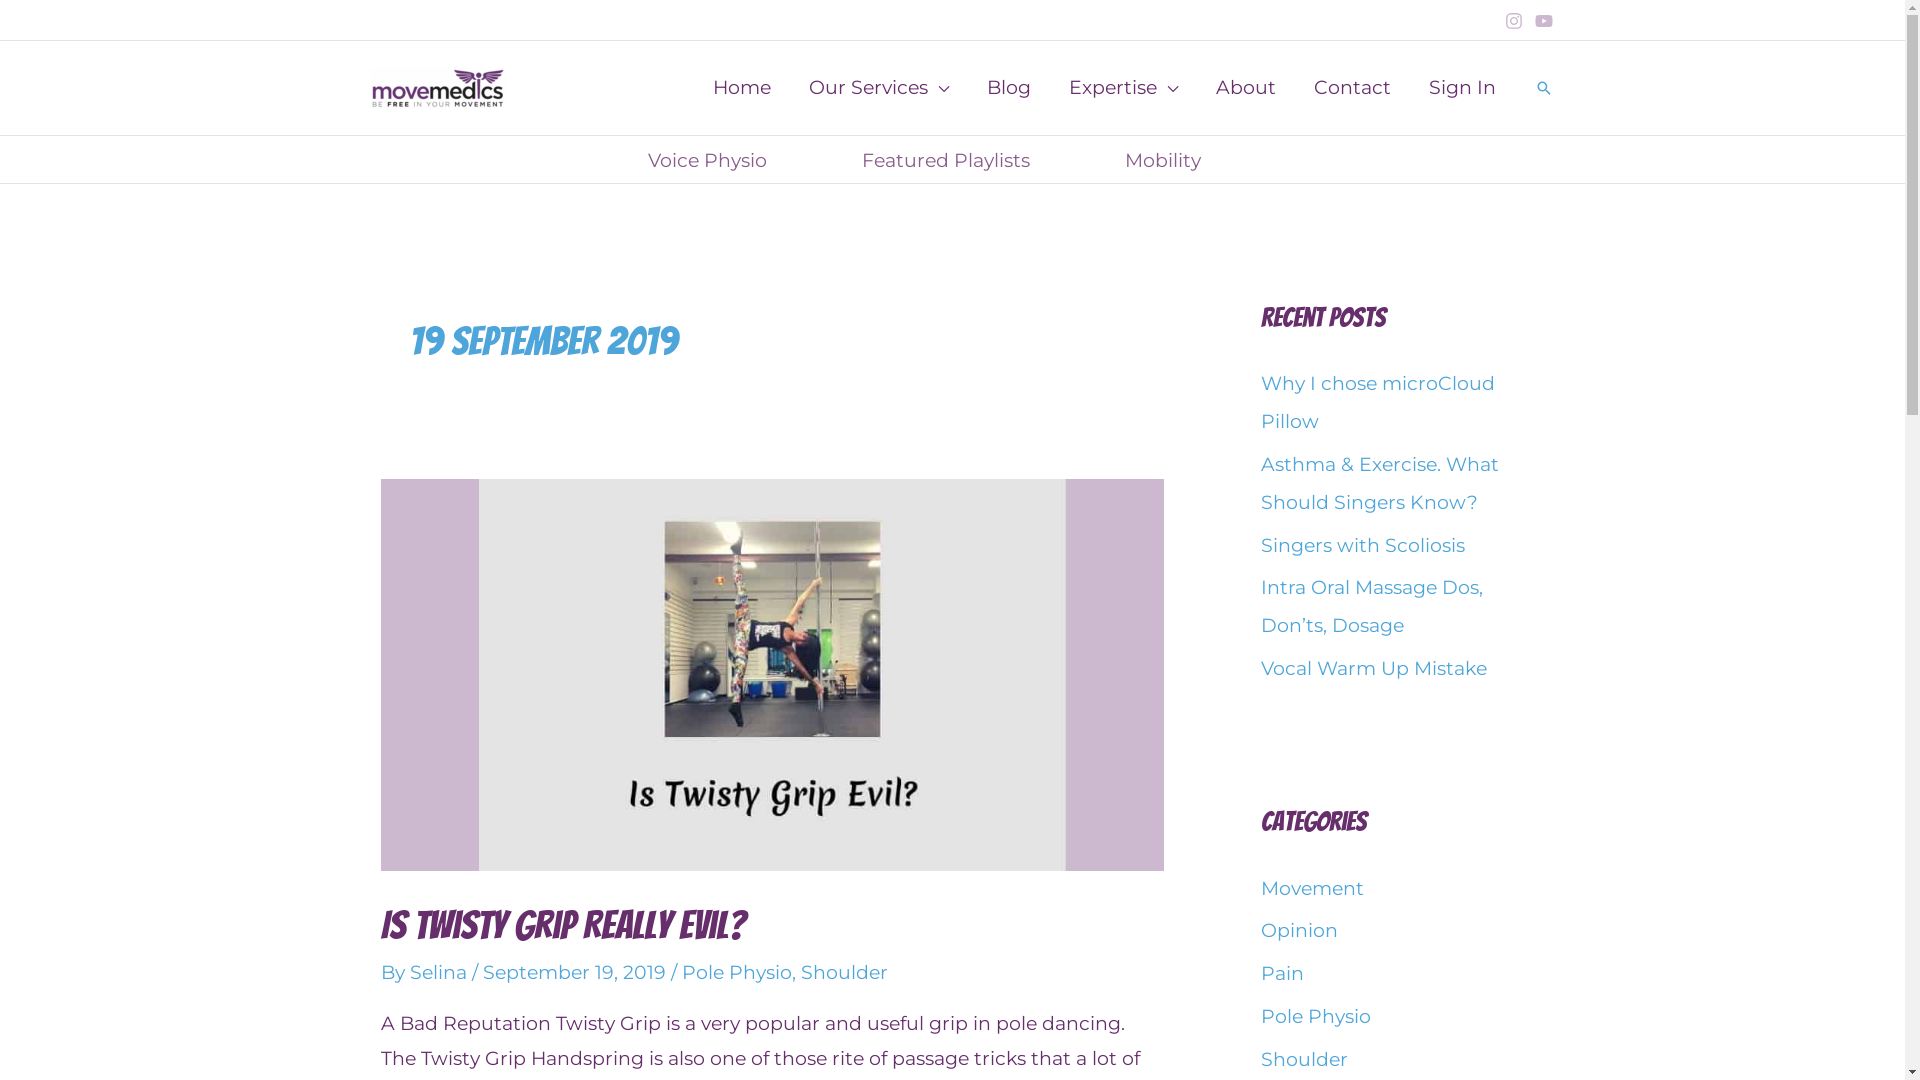  I want to click on Vocal Warm Up Mistake, so click(1373, 668).